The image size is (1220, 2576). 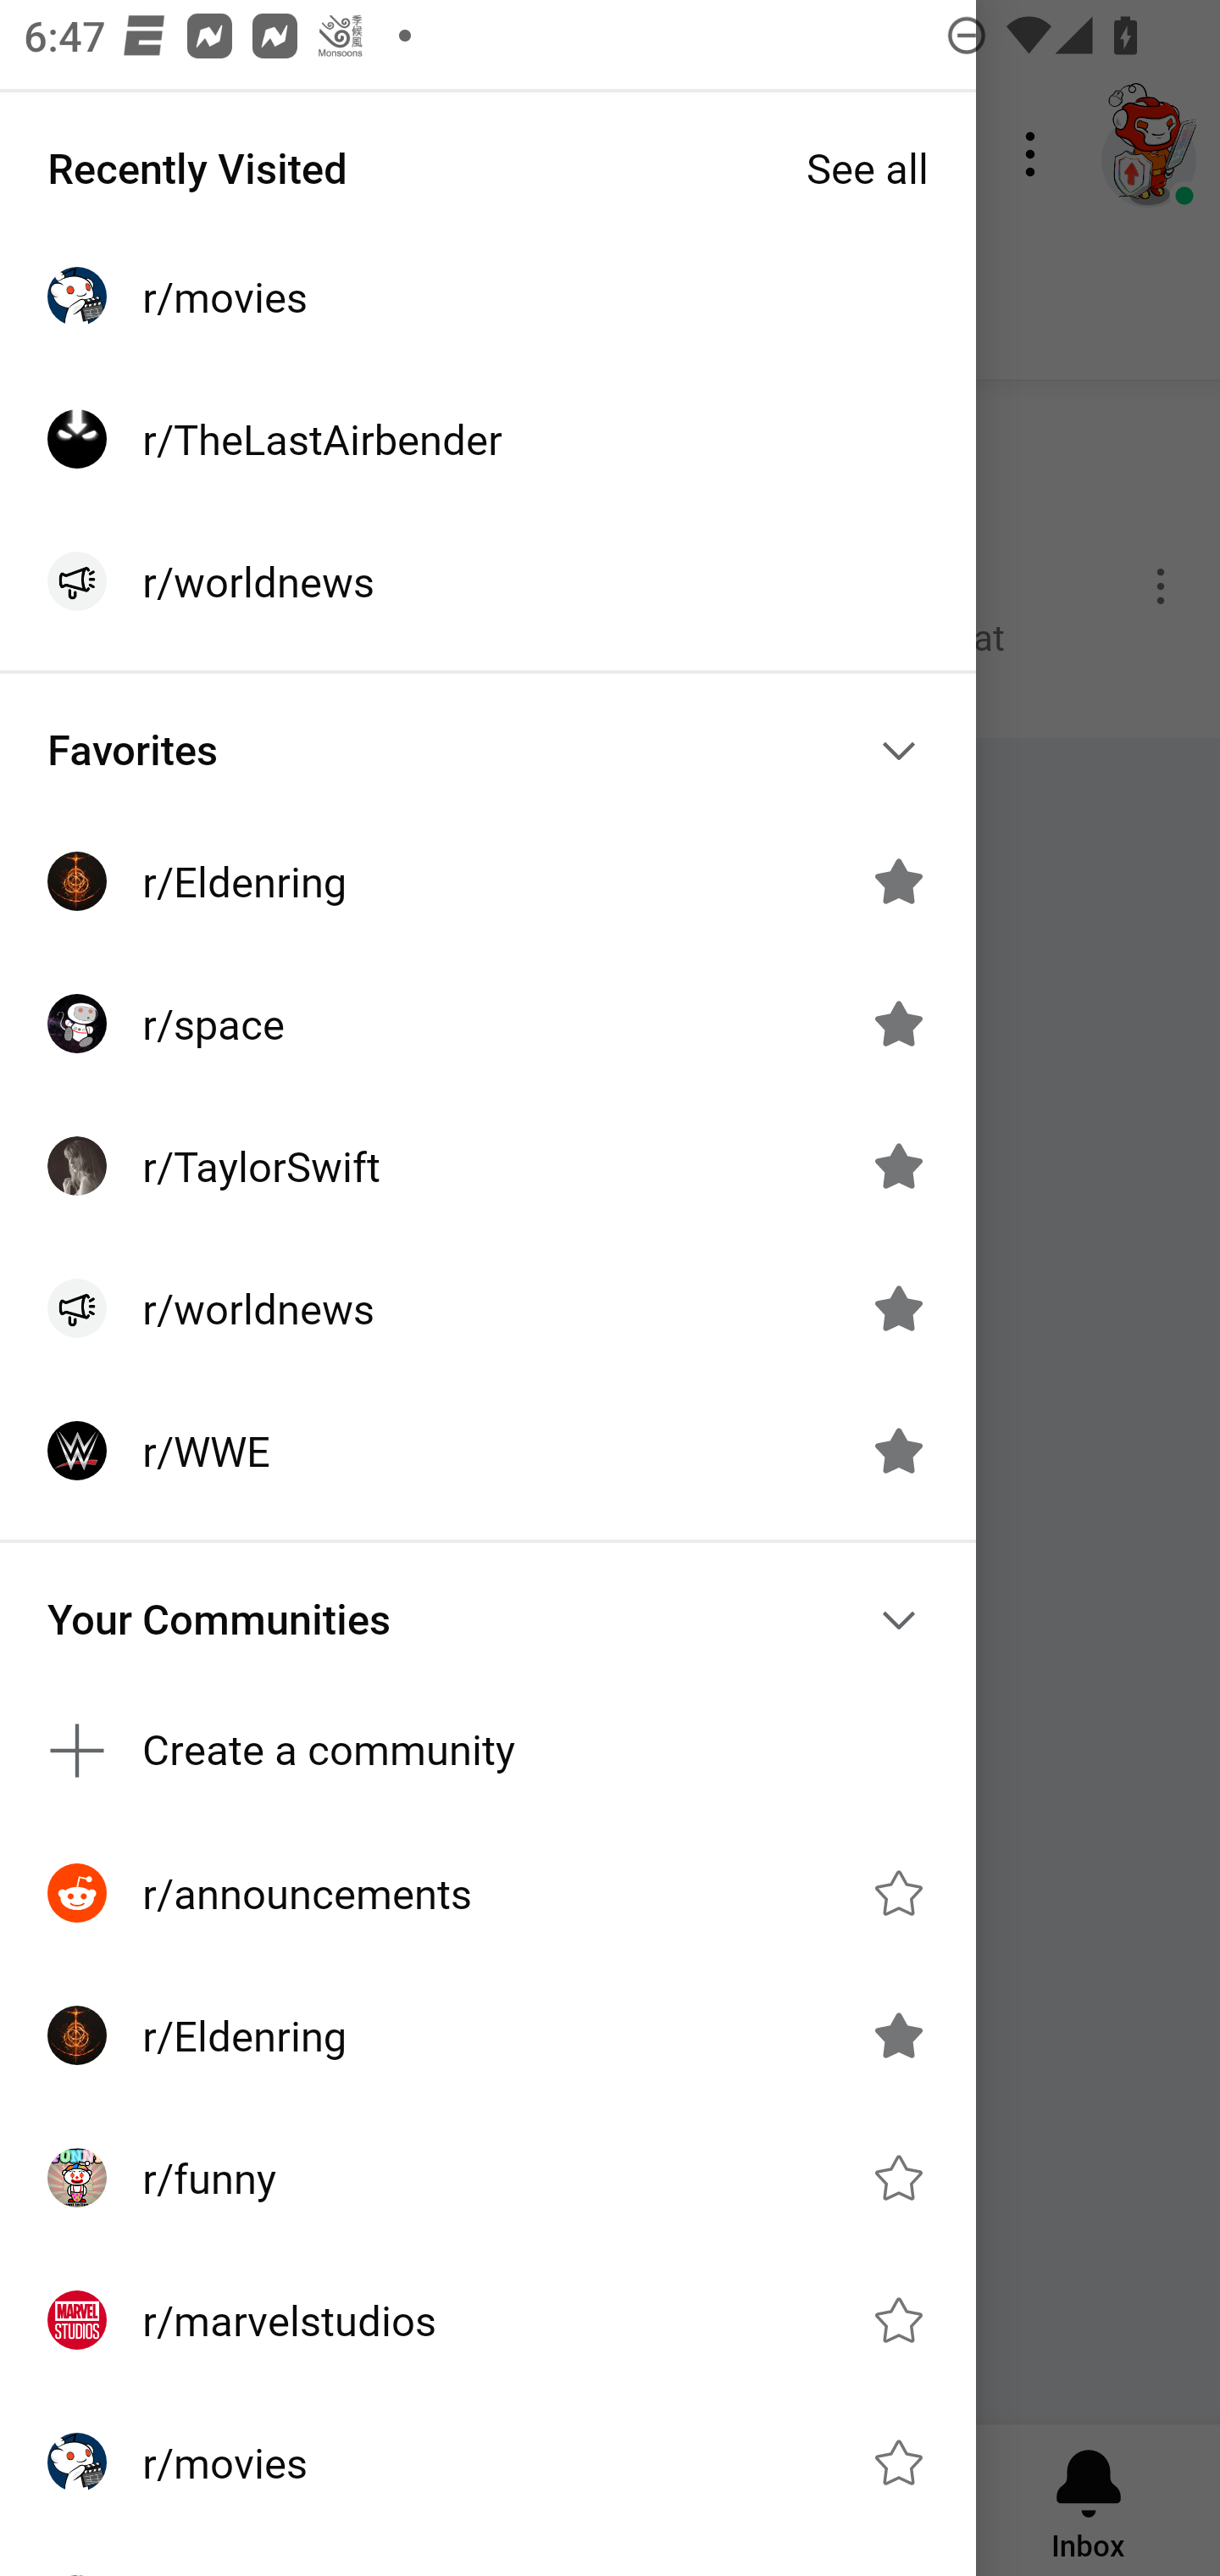 What do you see at coordinates (898, 1166) in the screenshot?
I see `Unfavorite r/TaylorSwift` at bounding box center [898, 1166].